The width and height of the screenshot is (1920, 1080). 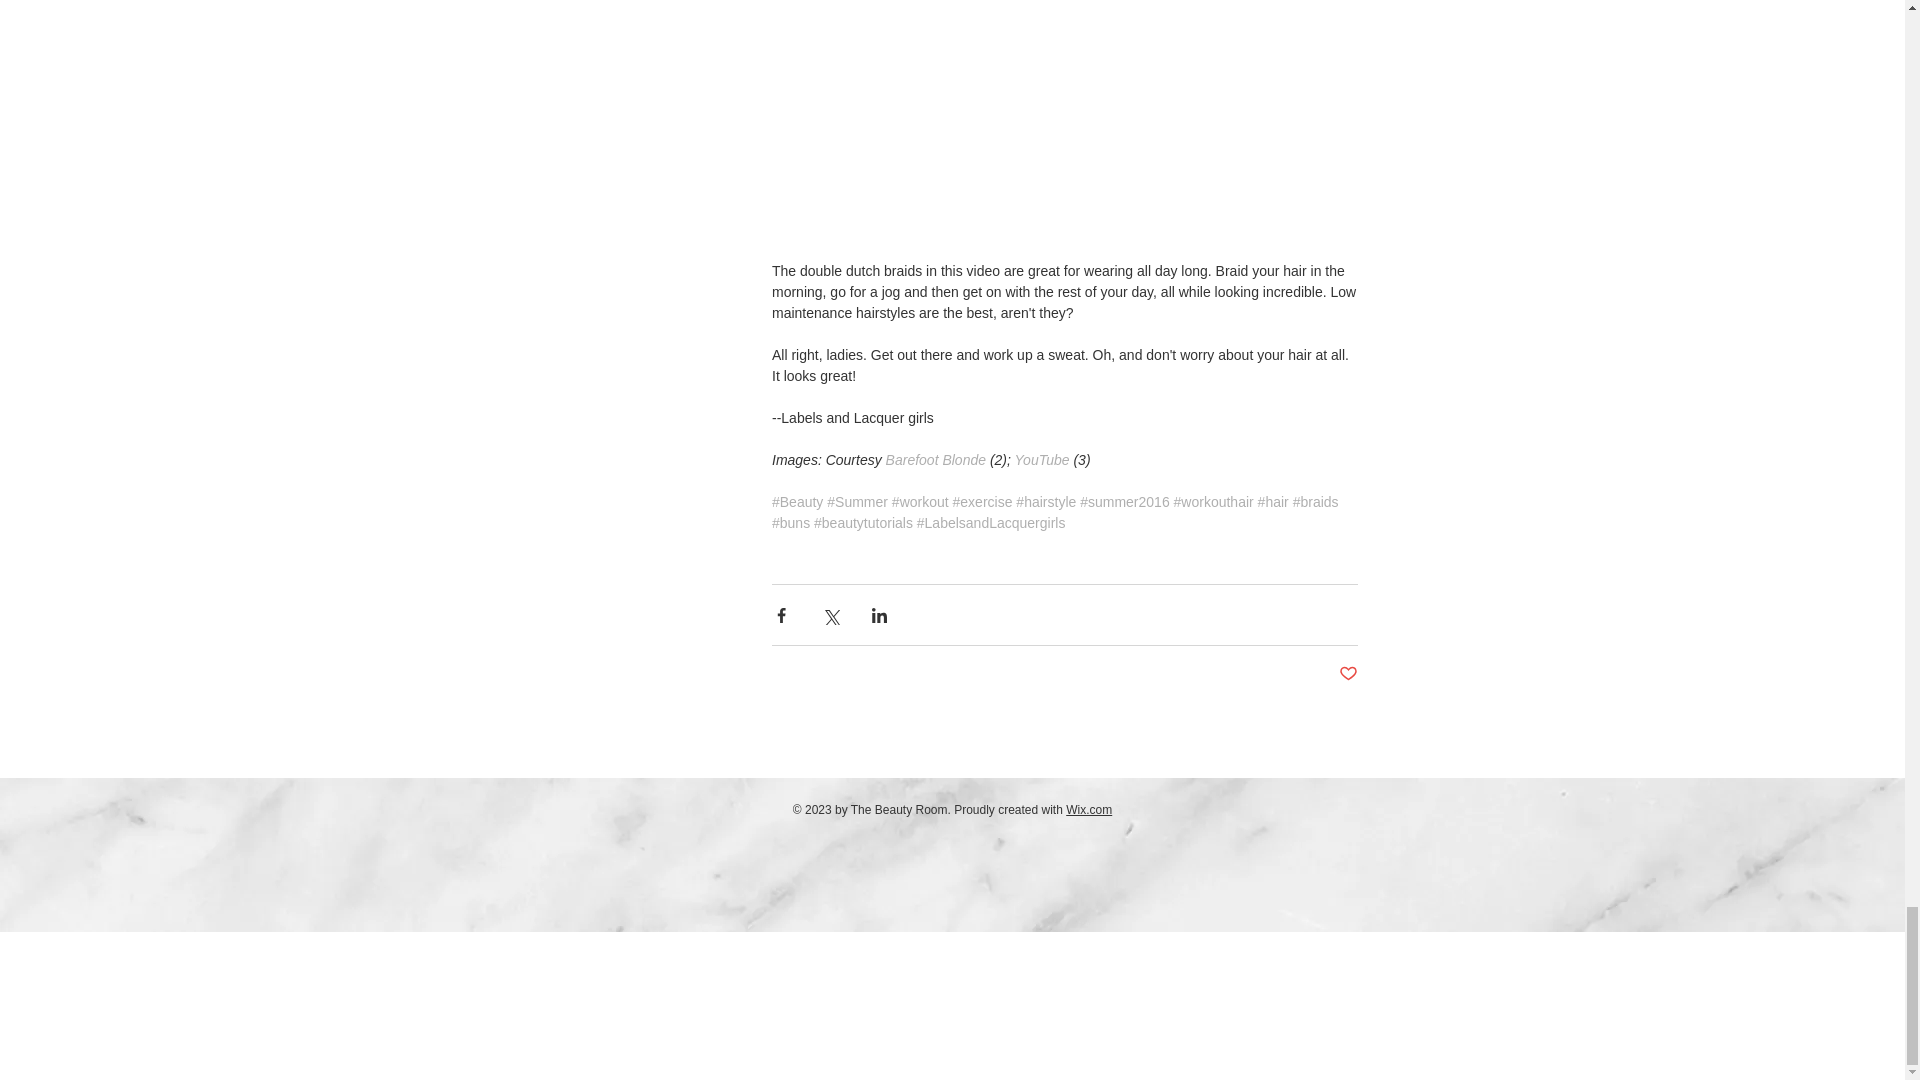 What do you see at coordinates (1348, 674) in the screenshot?
I see `Post not marked as liked` at bounding box center [1348, 674].